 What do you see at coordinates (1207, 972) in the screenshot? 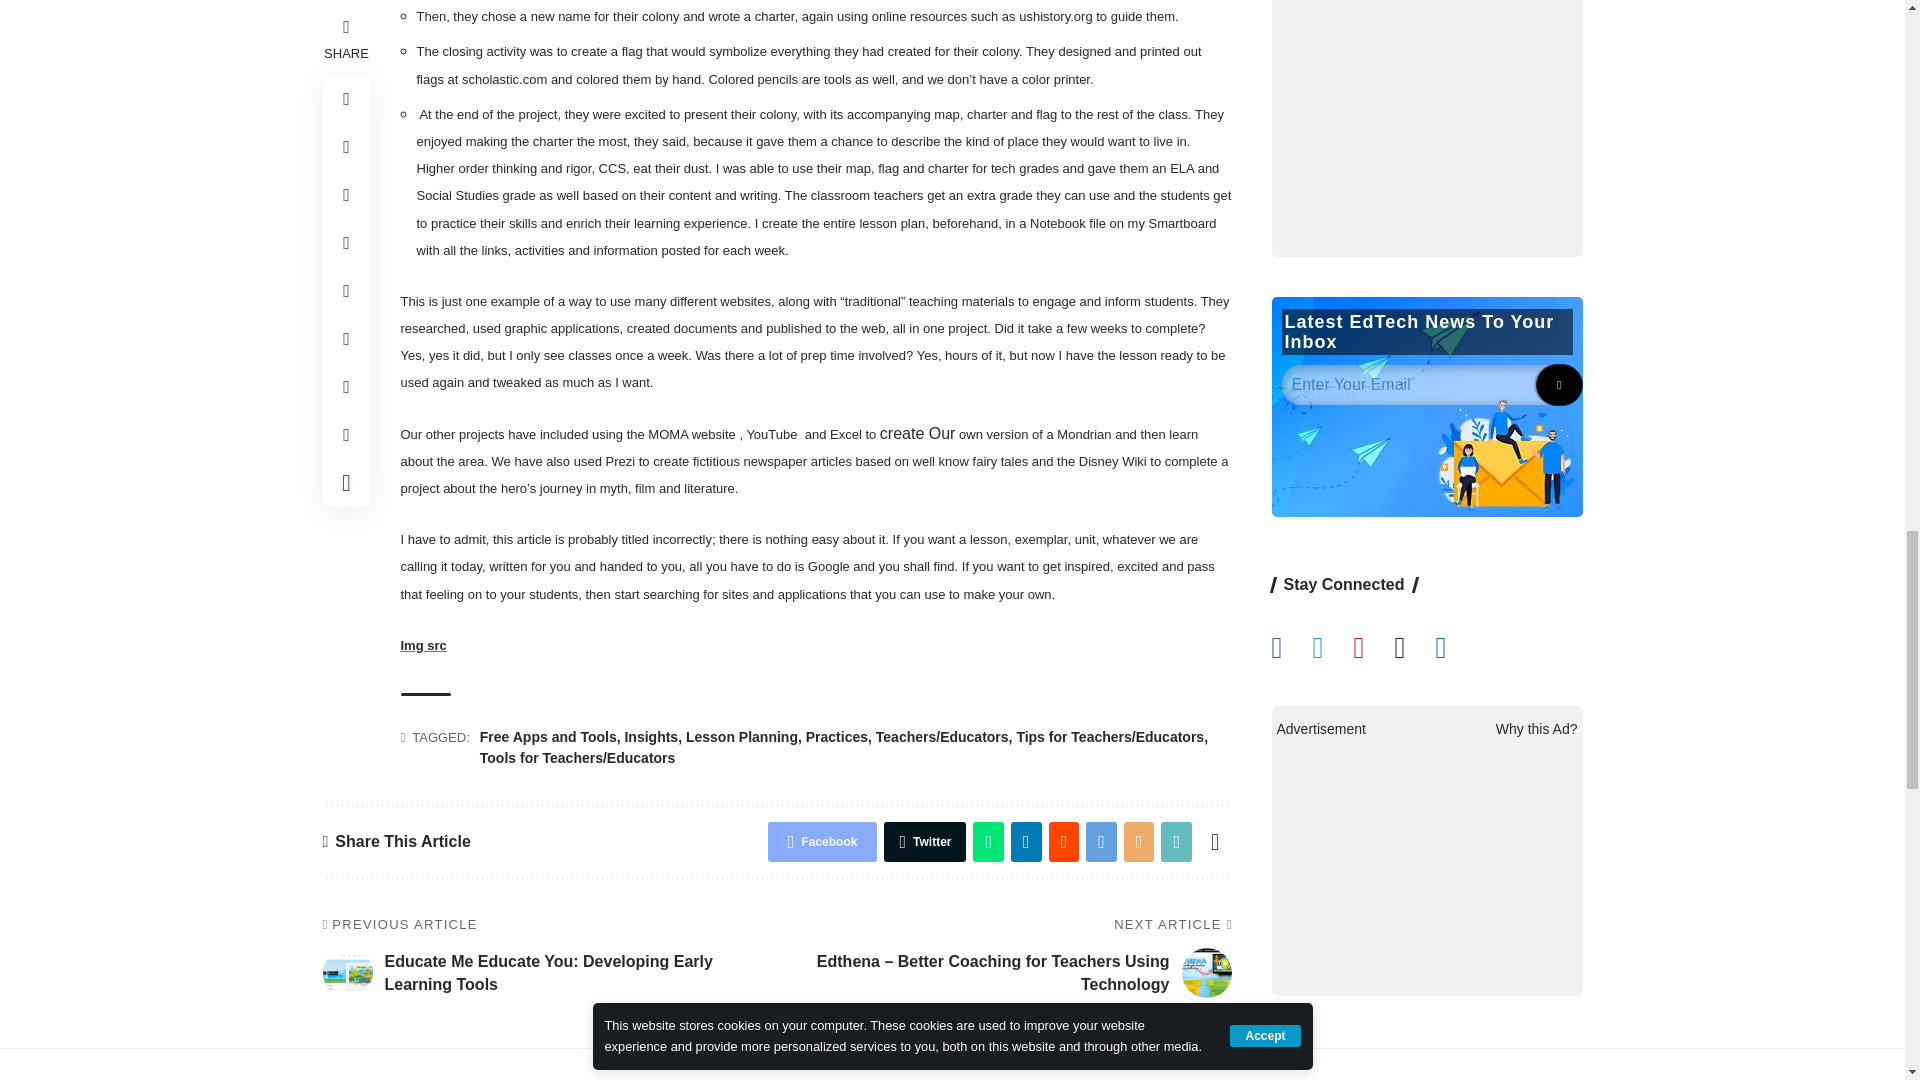
I see `Edthena - Better Coaching for Teachers Using Technology` at bounding box center [1207, 972].